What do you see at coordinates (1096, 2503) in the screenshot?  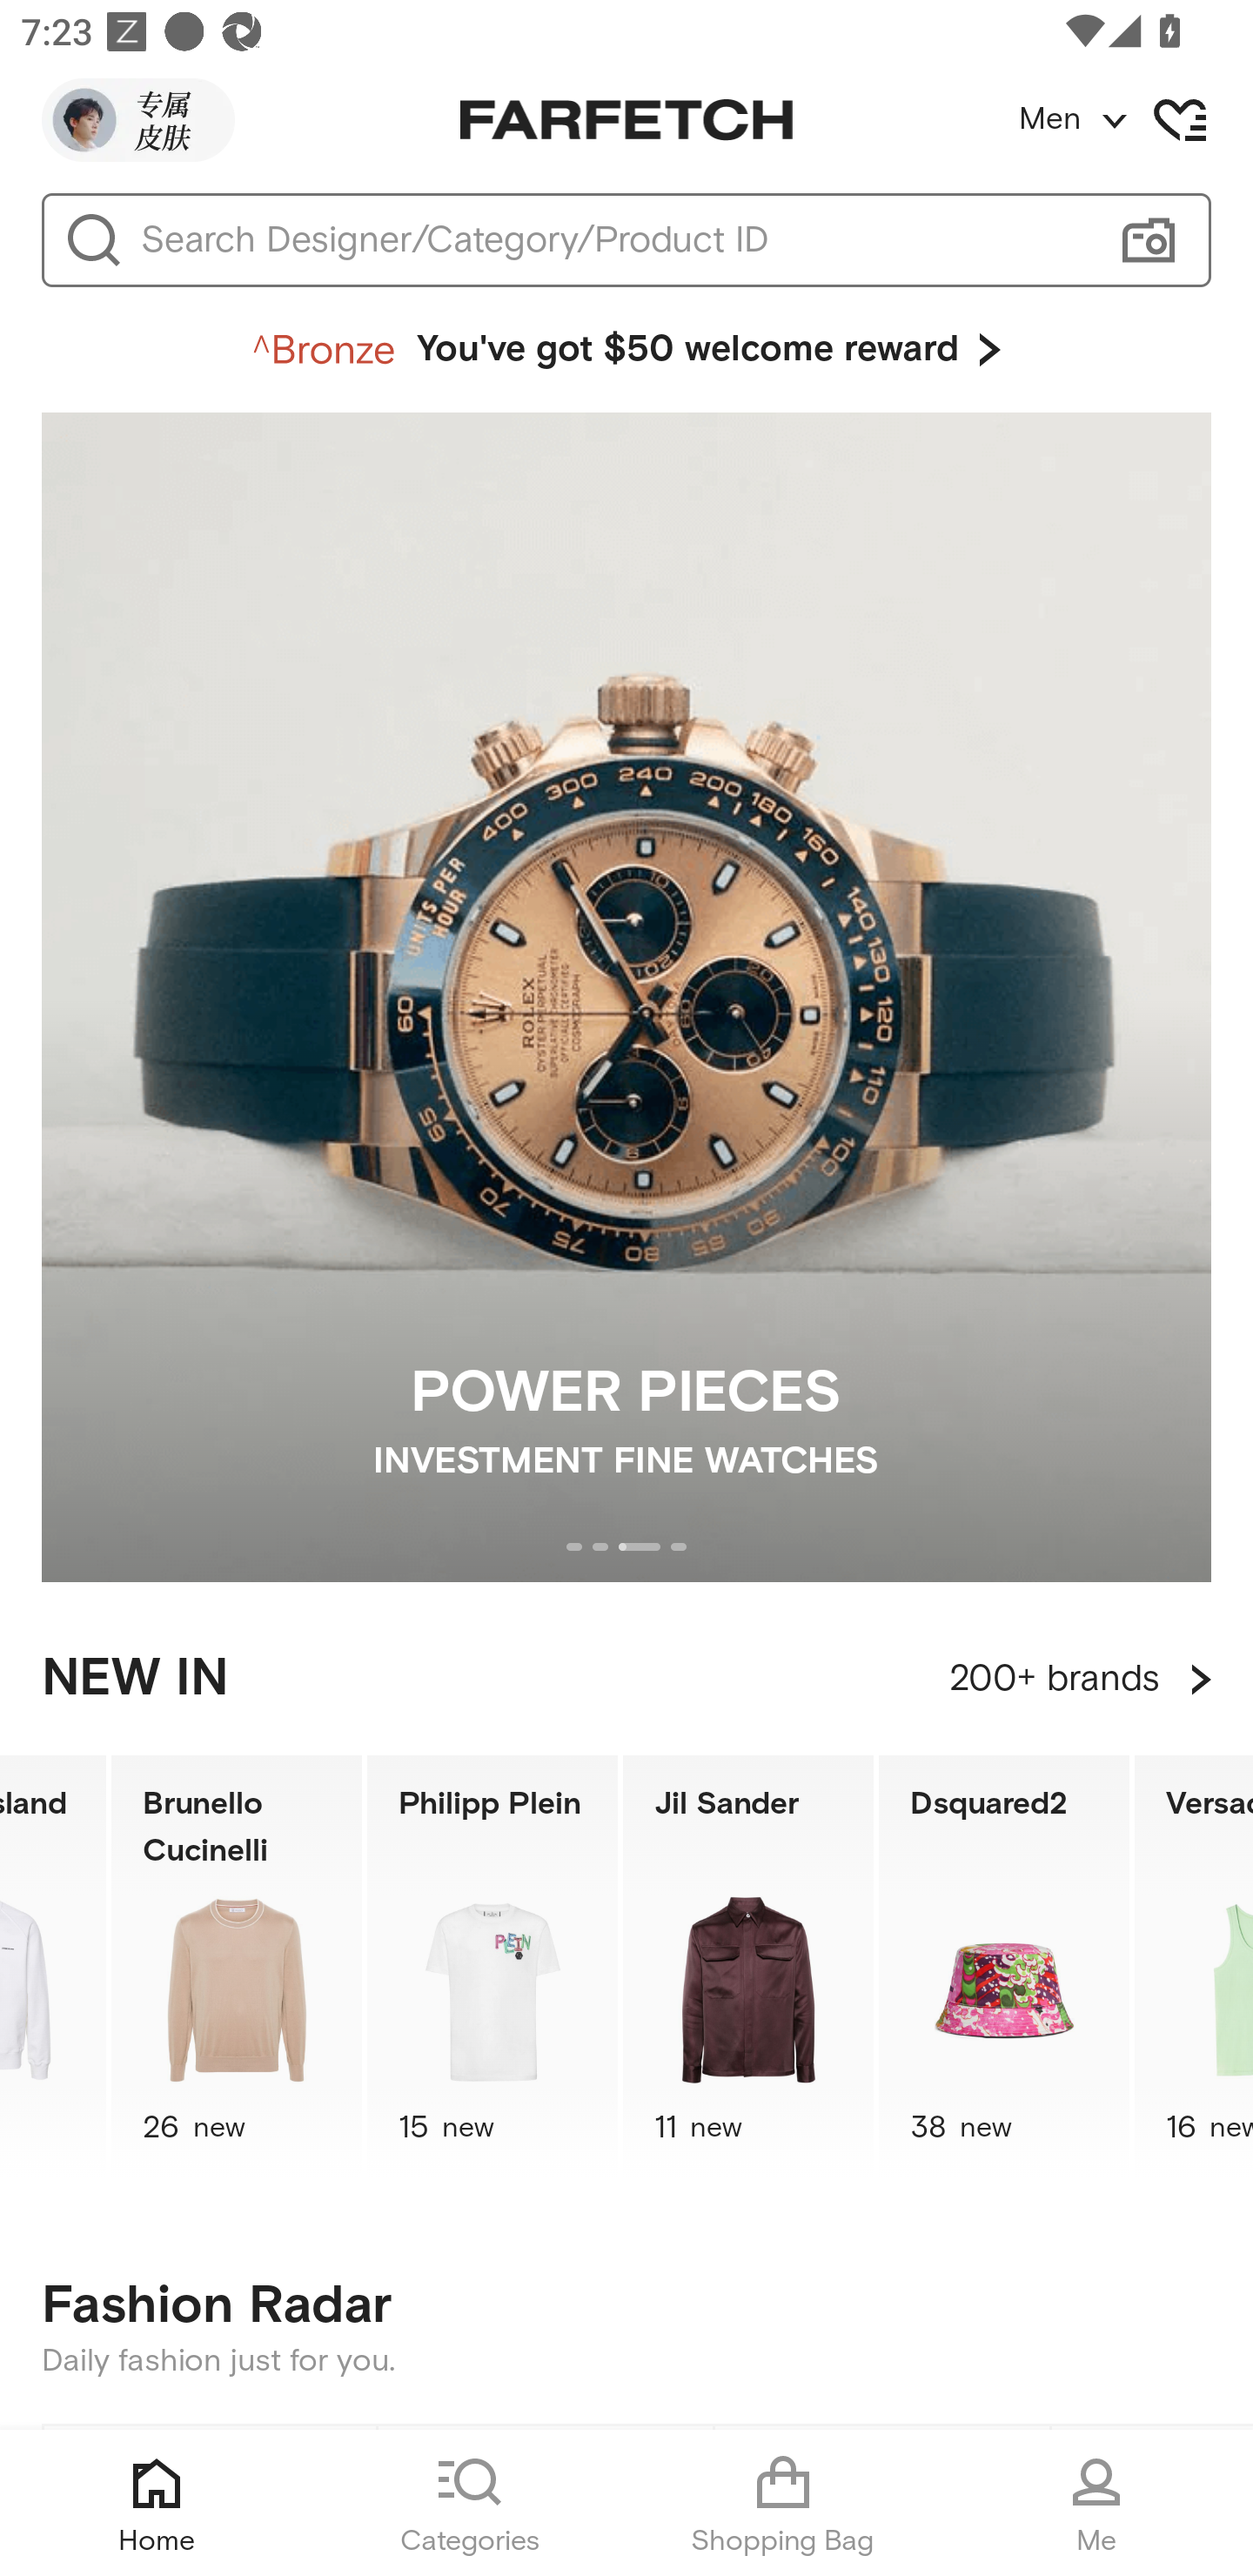 I see `Me` at bounding box center [1096, 2503].